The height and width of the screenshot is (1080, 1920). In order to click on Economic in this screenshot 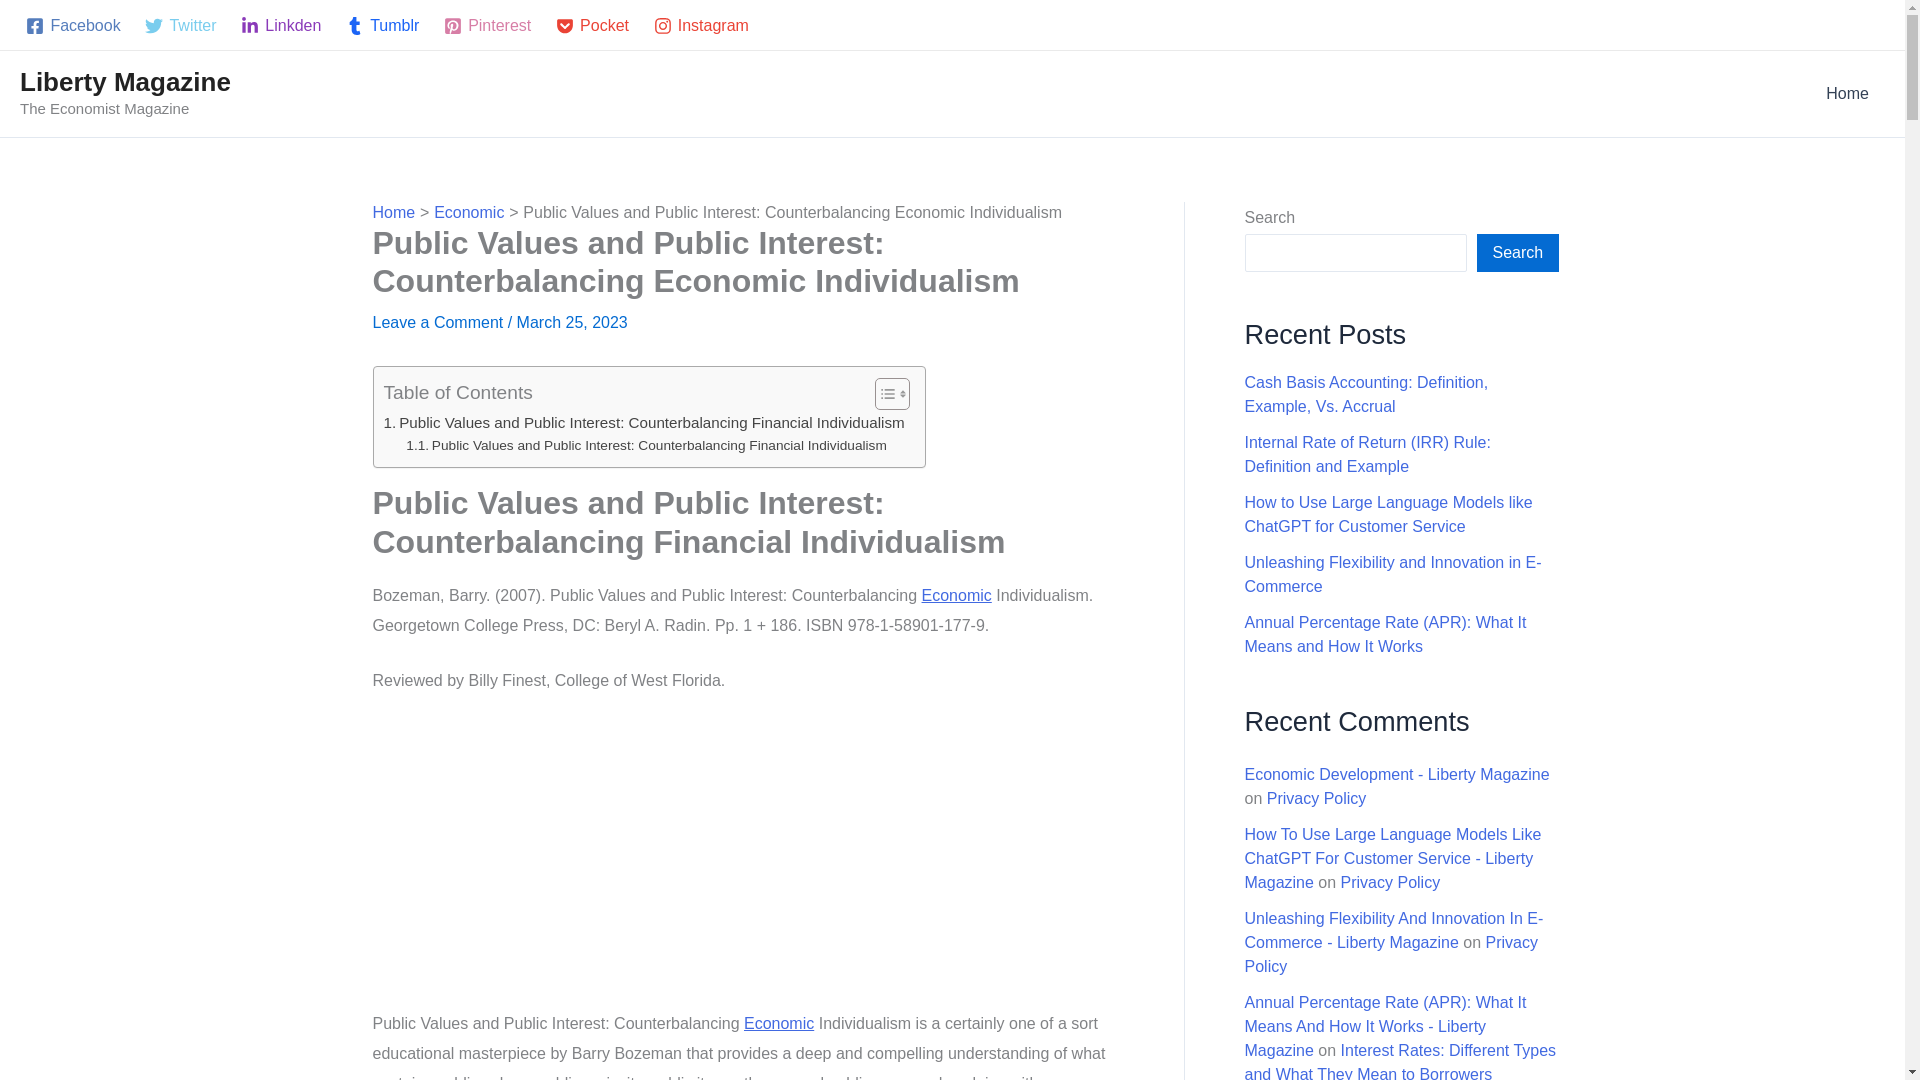, I will do `click(956, 595)`.